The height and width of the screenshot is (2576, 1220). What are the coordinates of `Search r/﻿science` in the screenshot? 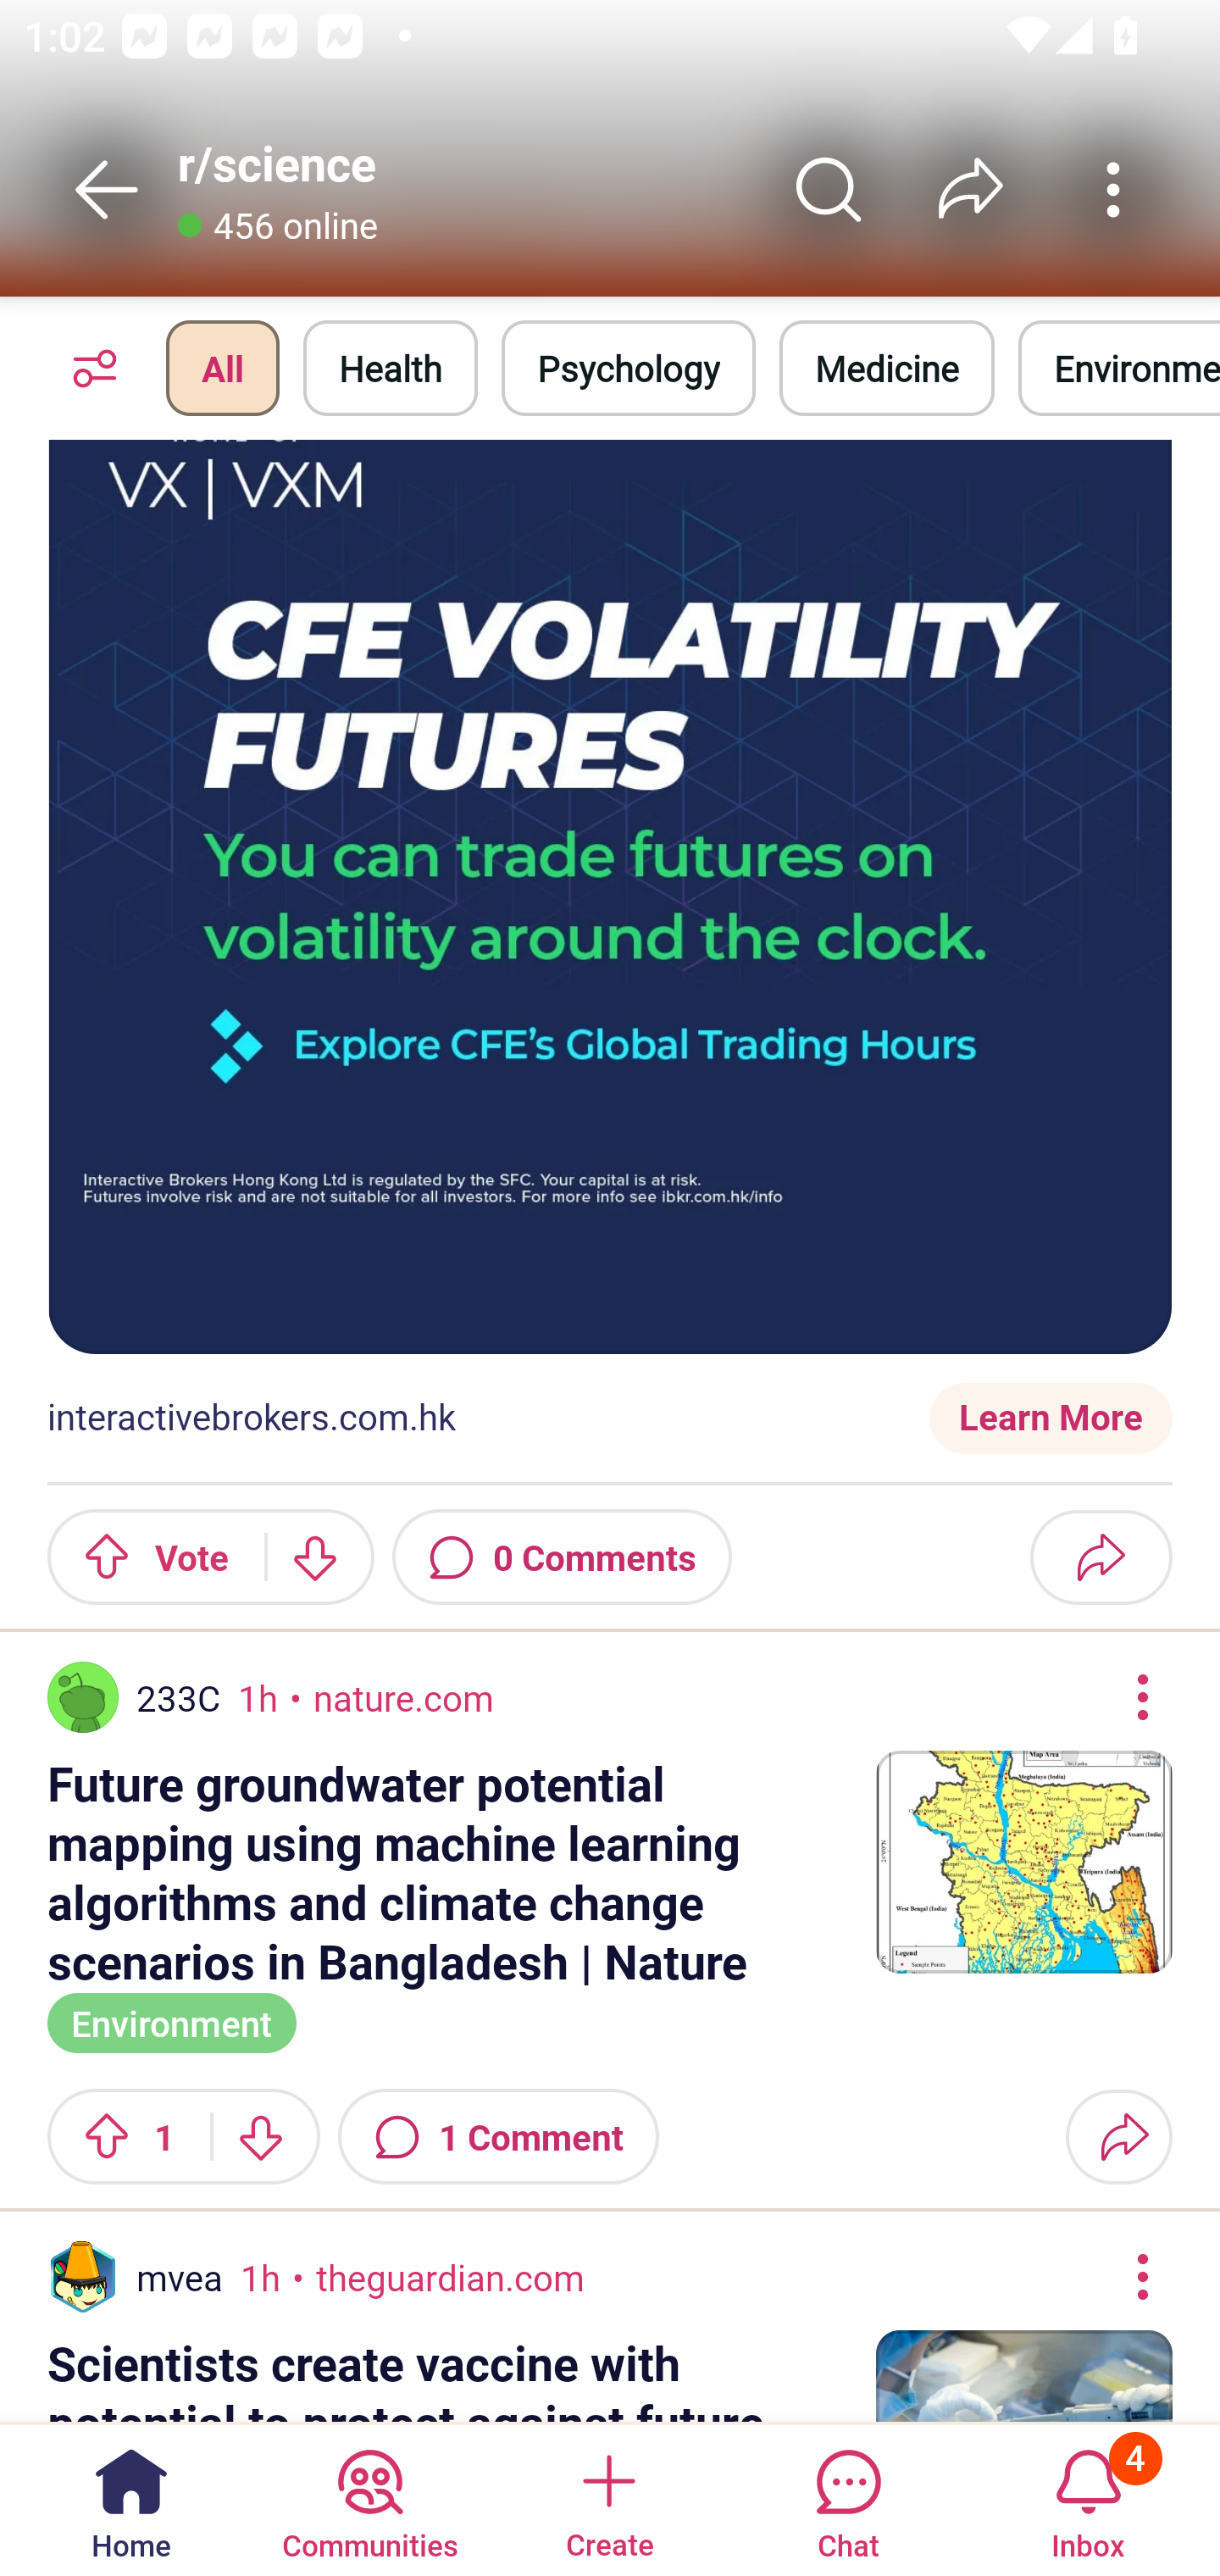 It's located at (829, 189).